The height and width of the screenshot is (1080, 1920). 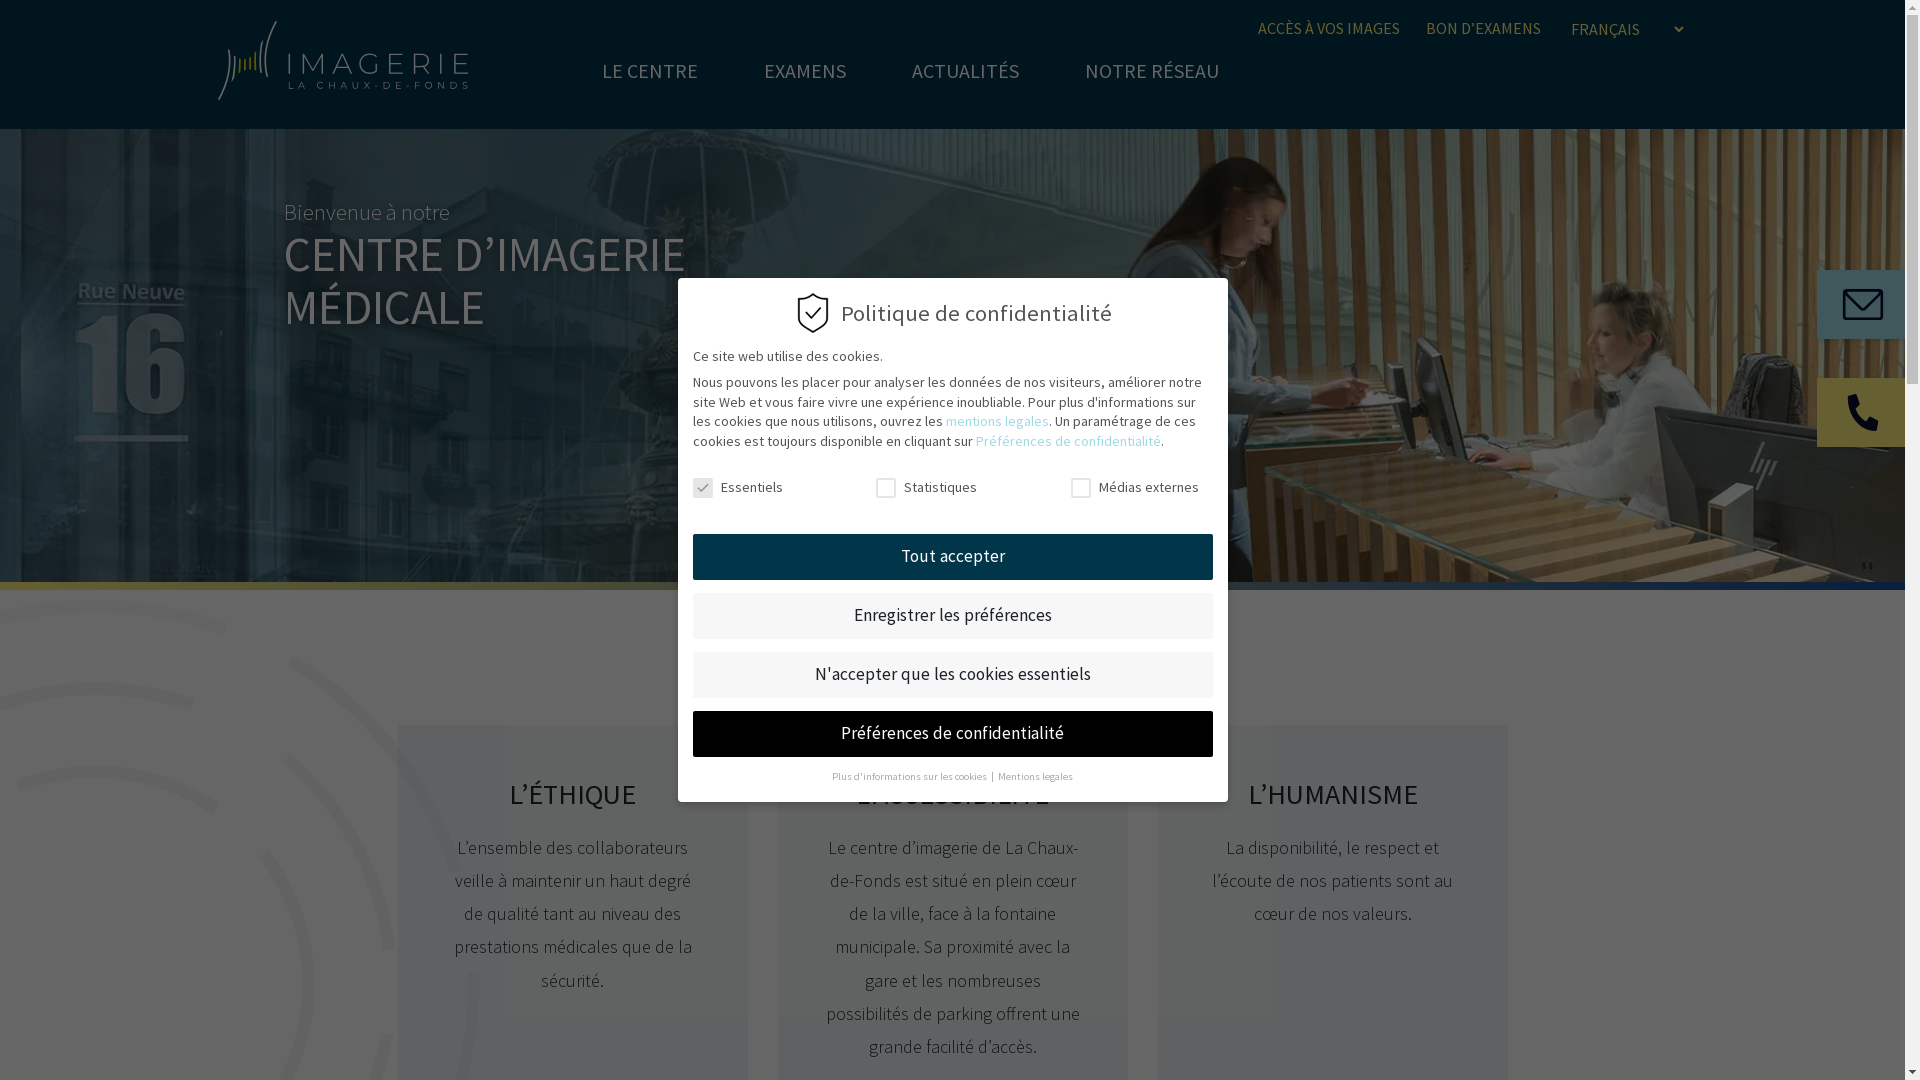 I want to click on Tout accepter, so click(x=952, y=557).